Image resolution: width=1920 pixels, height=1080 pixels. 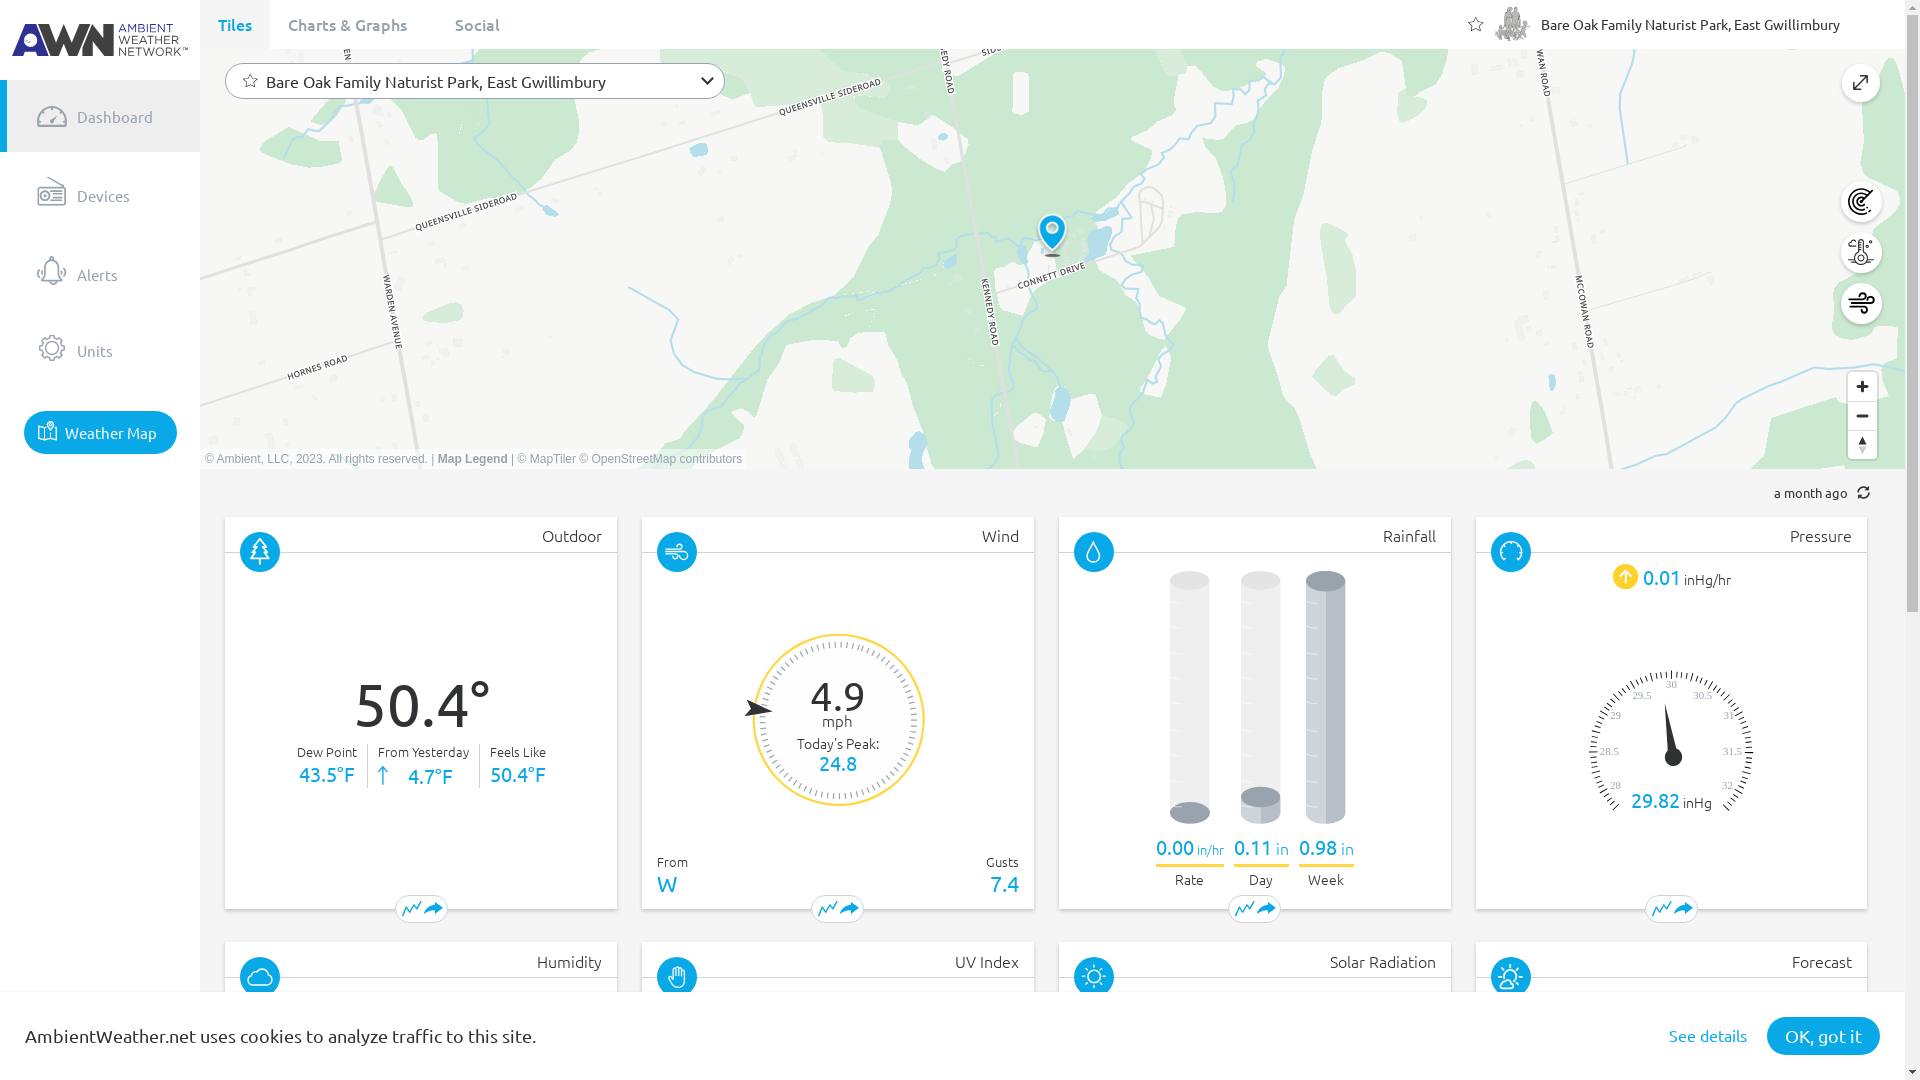 I want to click on Tiles, so click(x=235, y=24).